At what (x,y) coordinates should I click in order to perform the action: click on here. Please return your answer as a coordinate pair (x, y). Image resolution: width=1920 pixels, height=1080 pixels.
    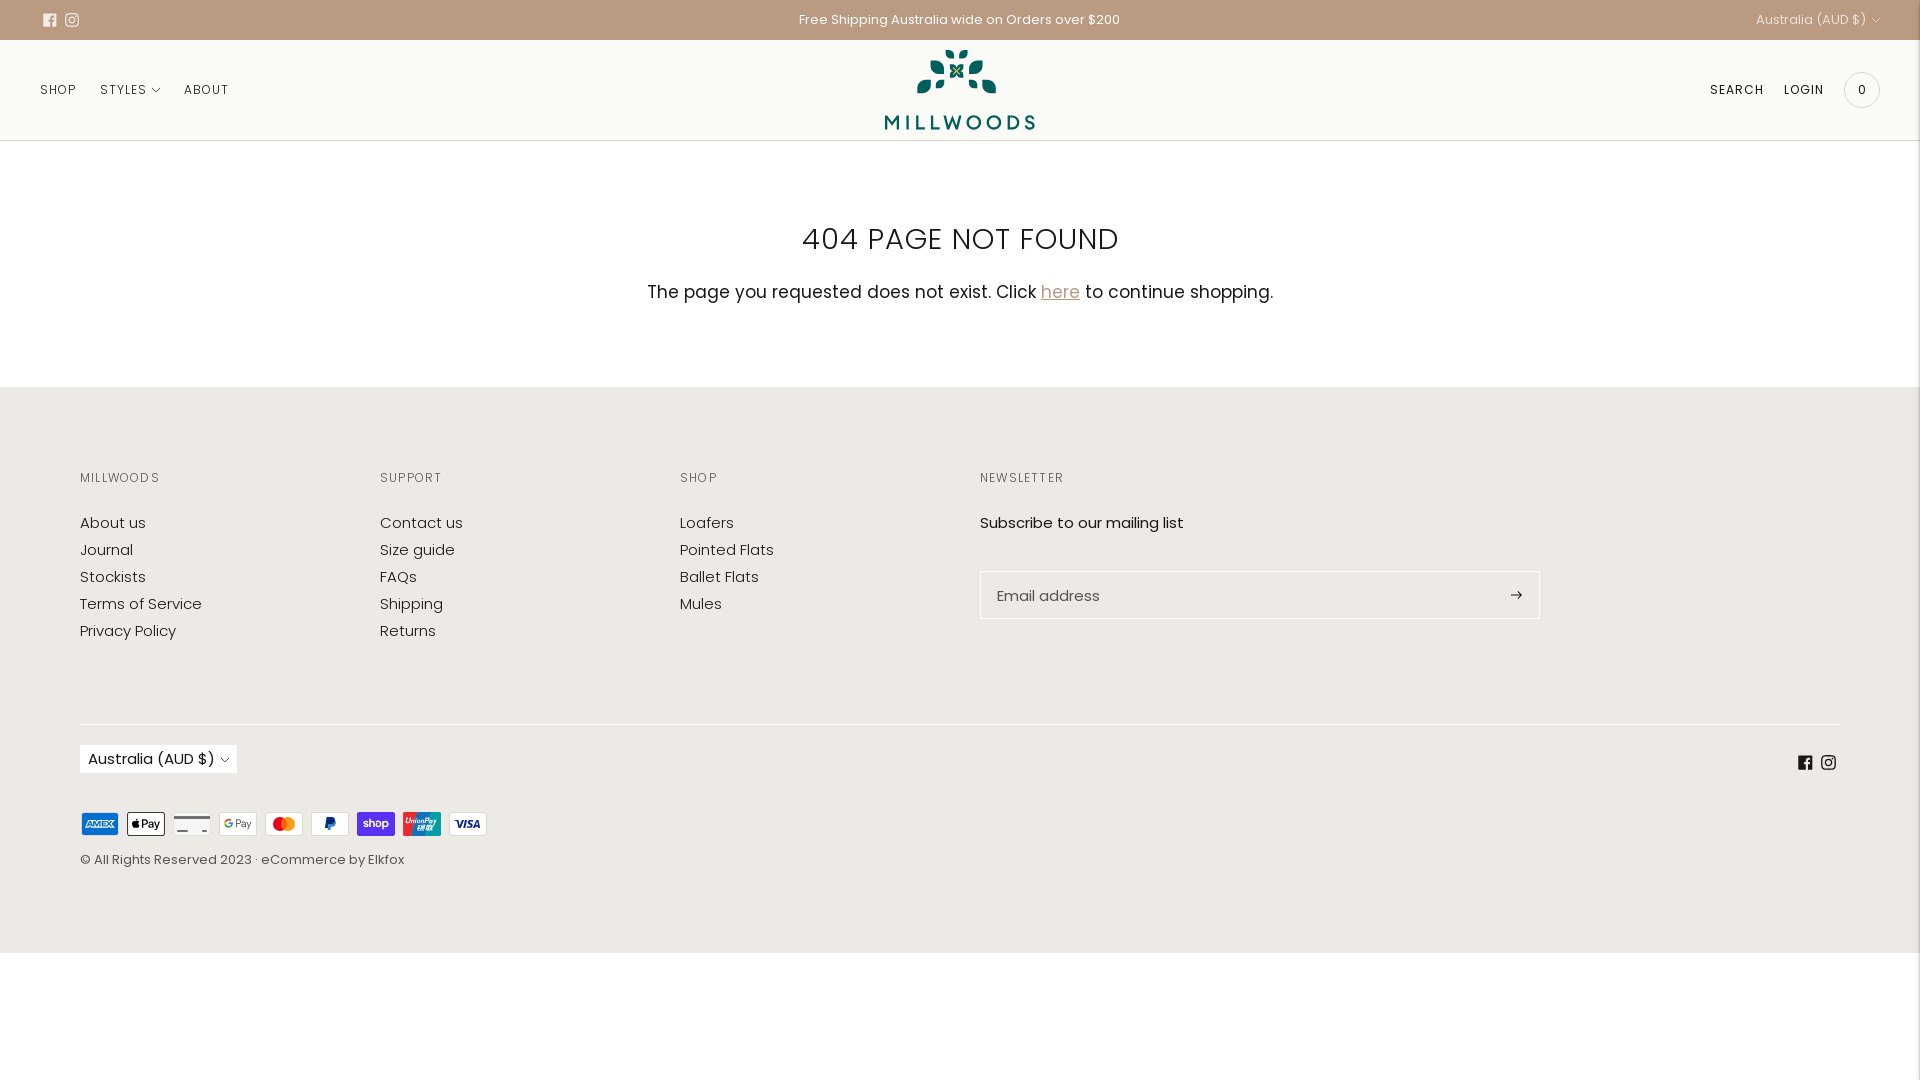
    Looking at the image, I should click on (1060, 292).